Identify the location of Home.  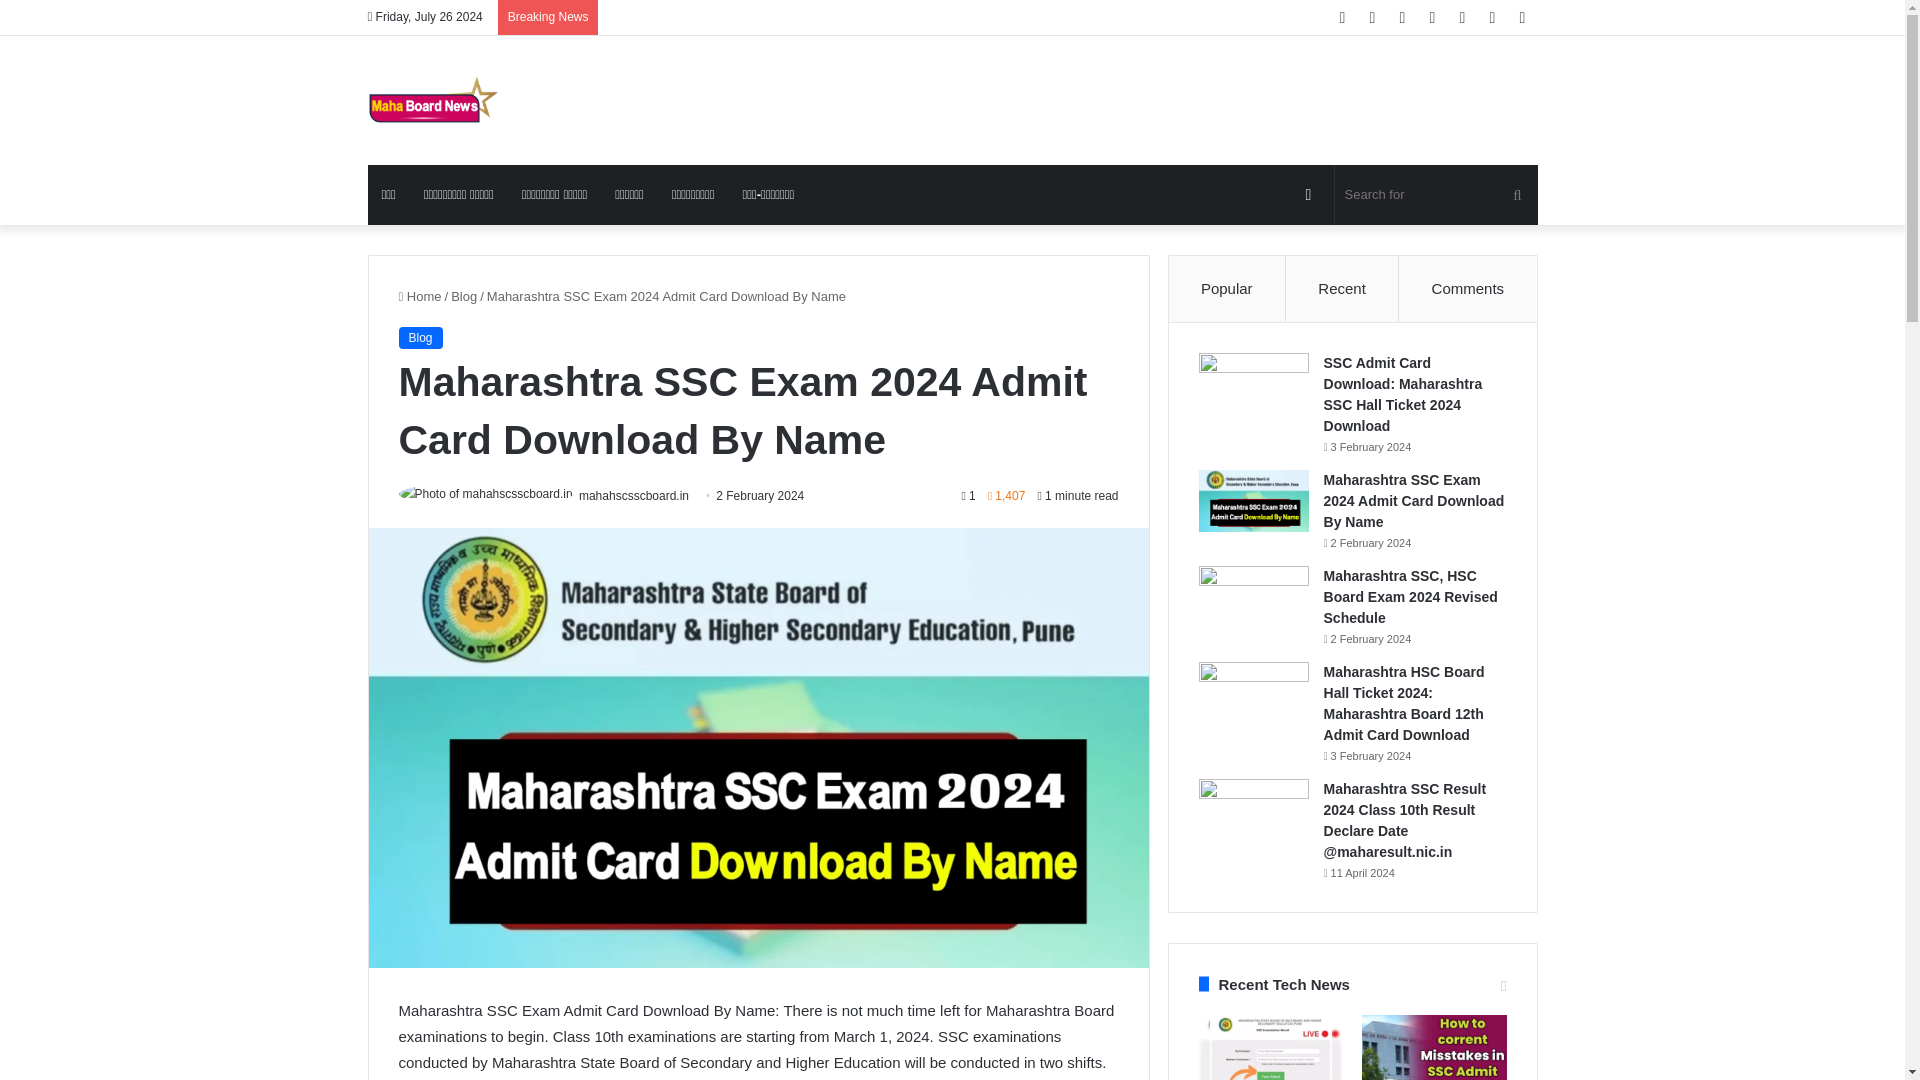
(419, 296).